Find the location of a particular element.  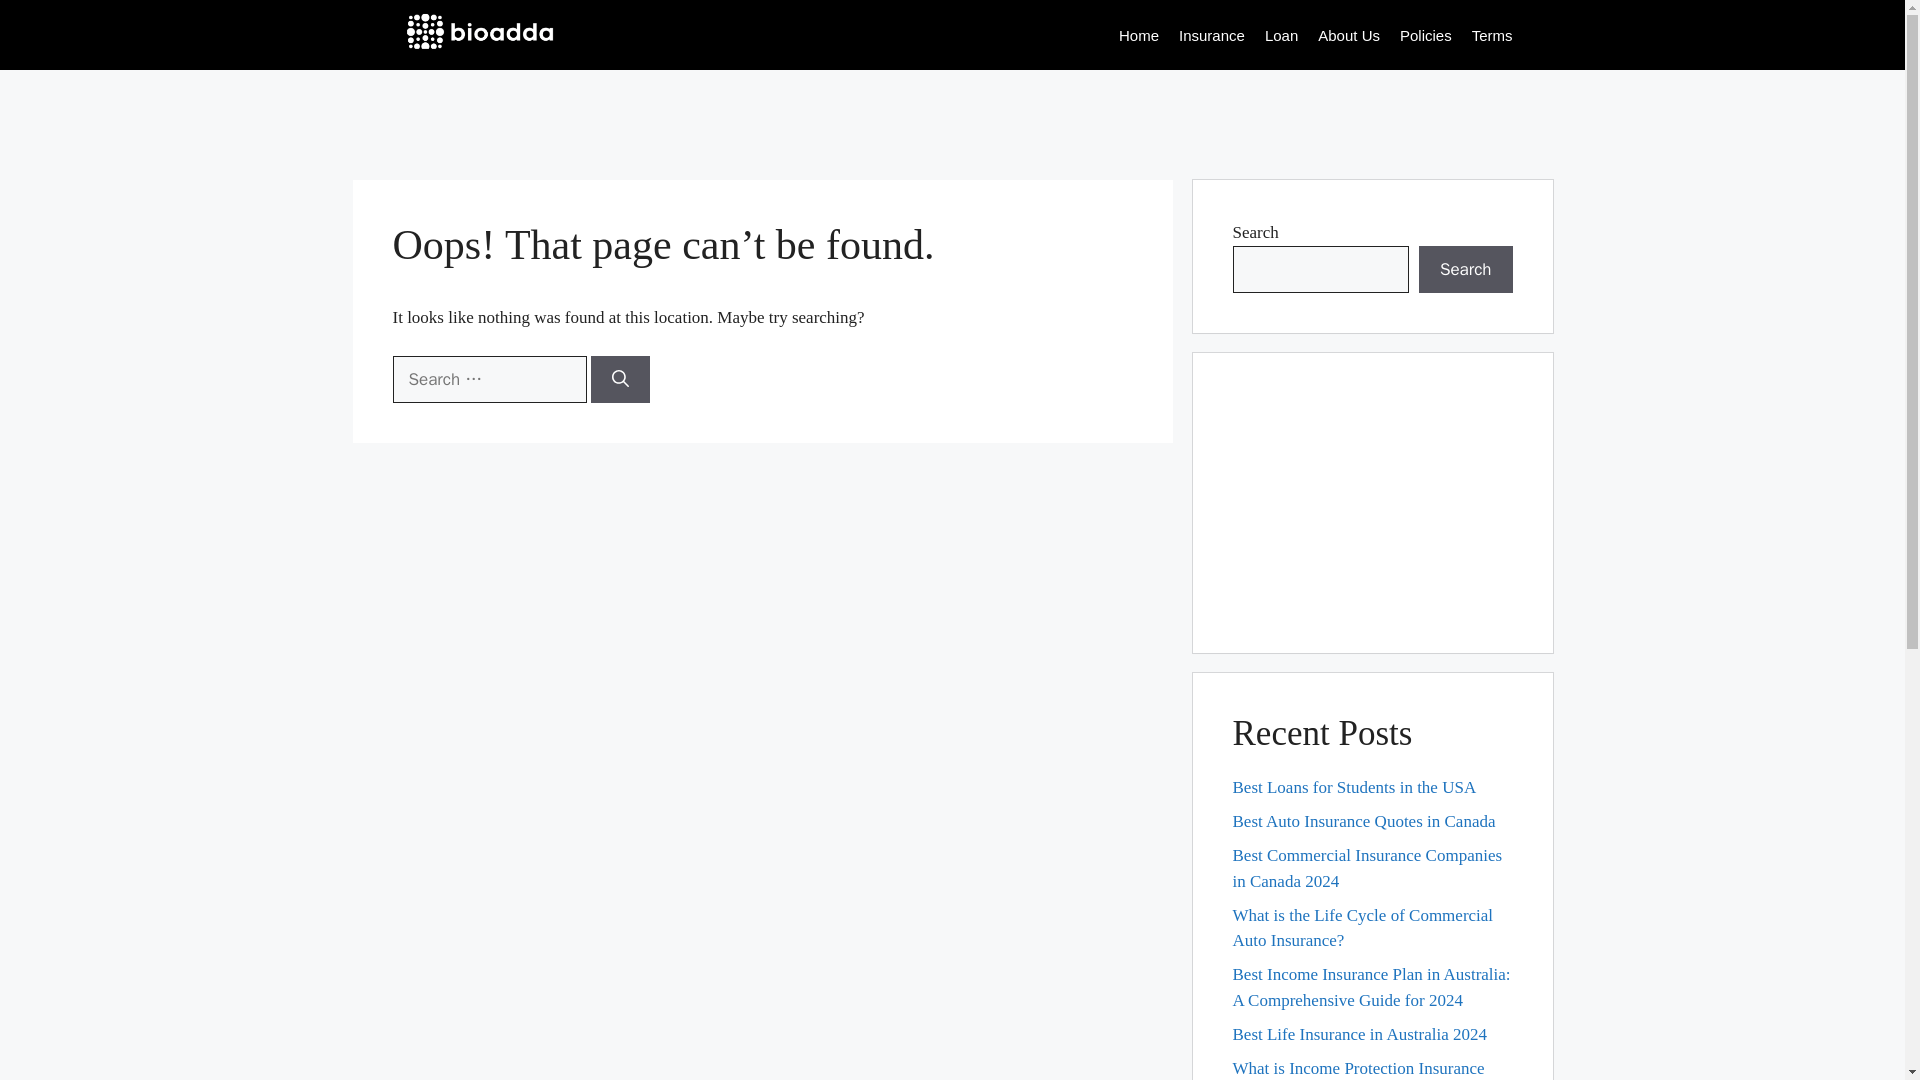

Best Loans for Students in the USA is located at coordinates (1354, 787).